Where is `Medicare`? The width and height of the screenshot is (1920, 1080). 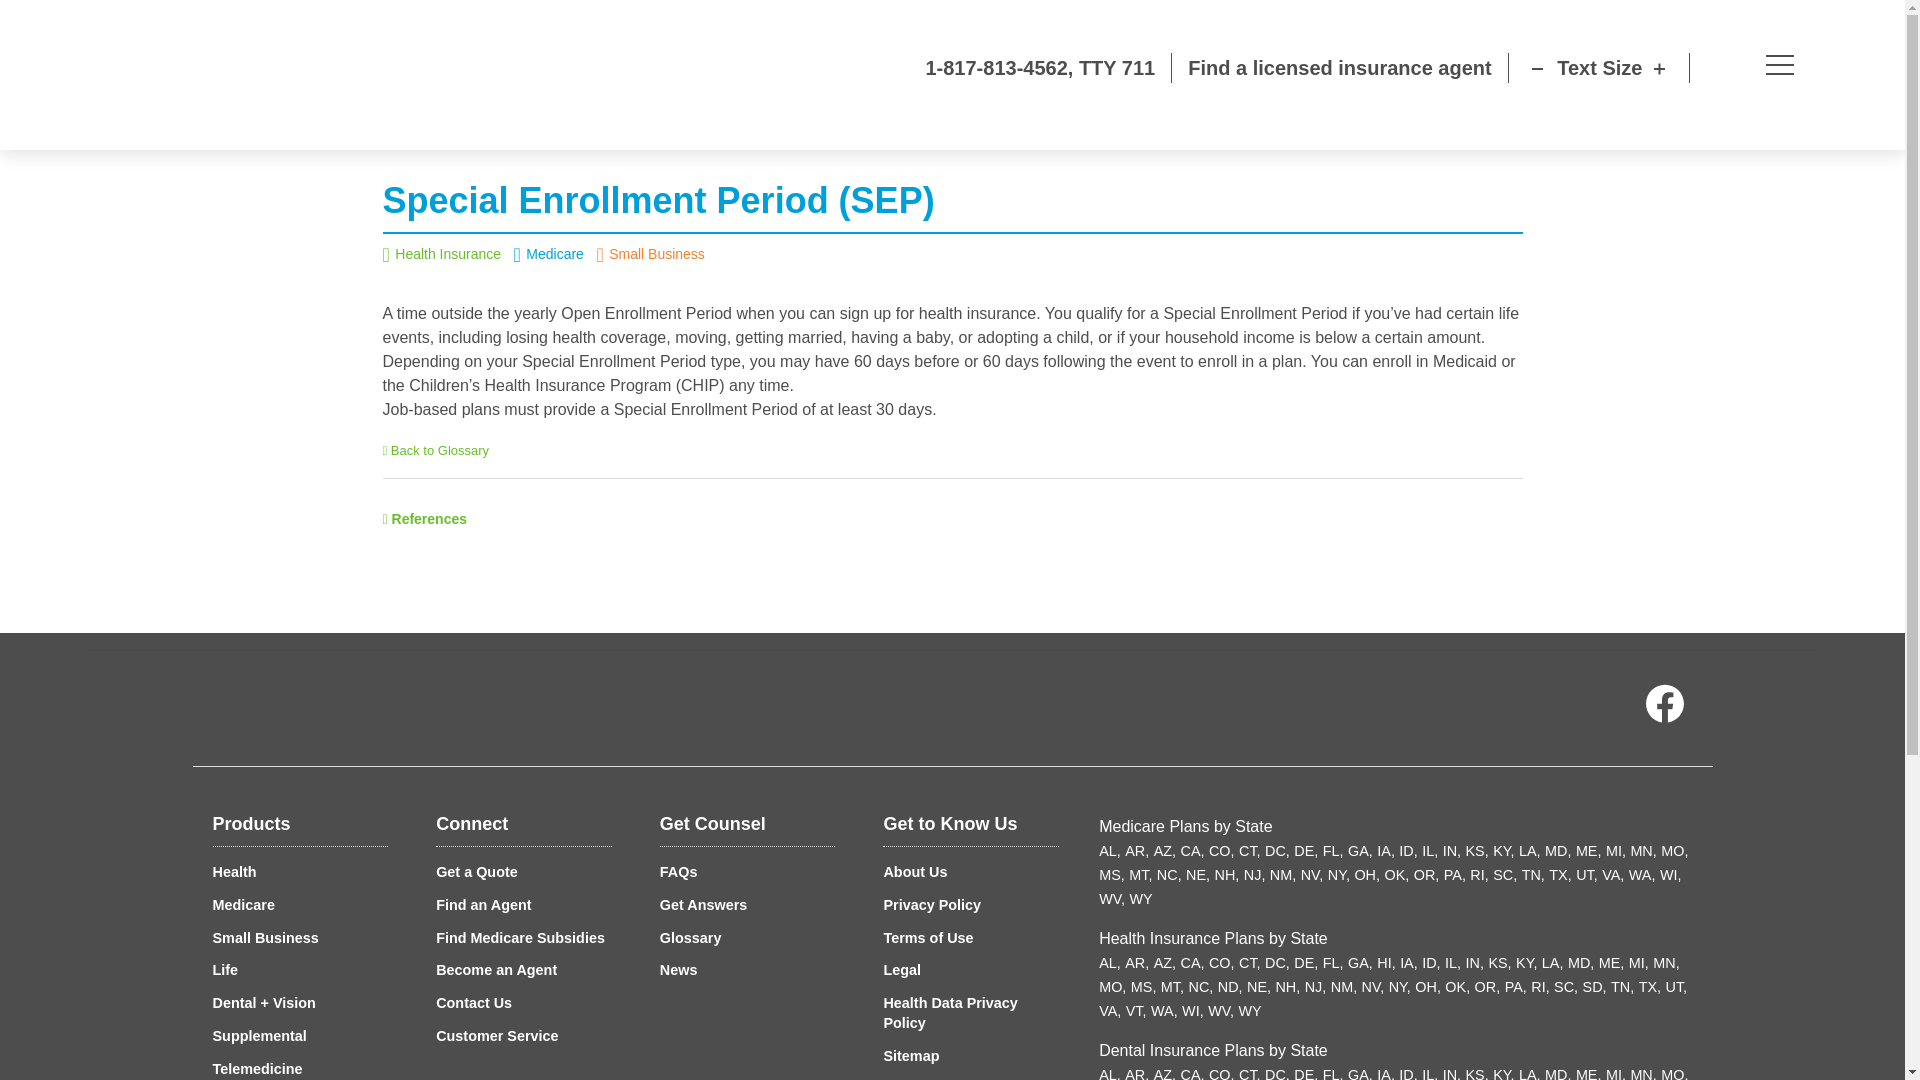 Medicare is located at coordinates (554, 254).